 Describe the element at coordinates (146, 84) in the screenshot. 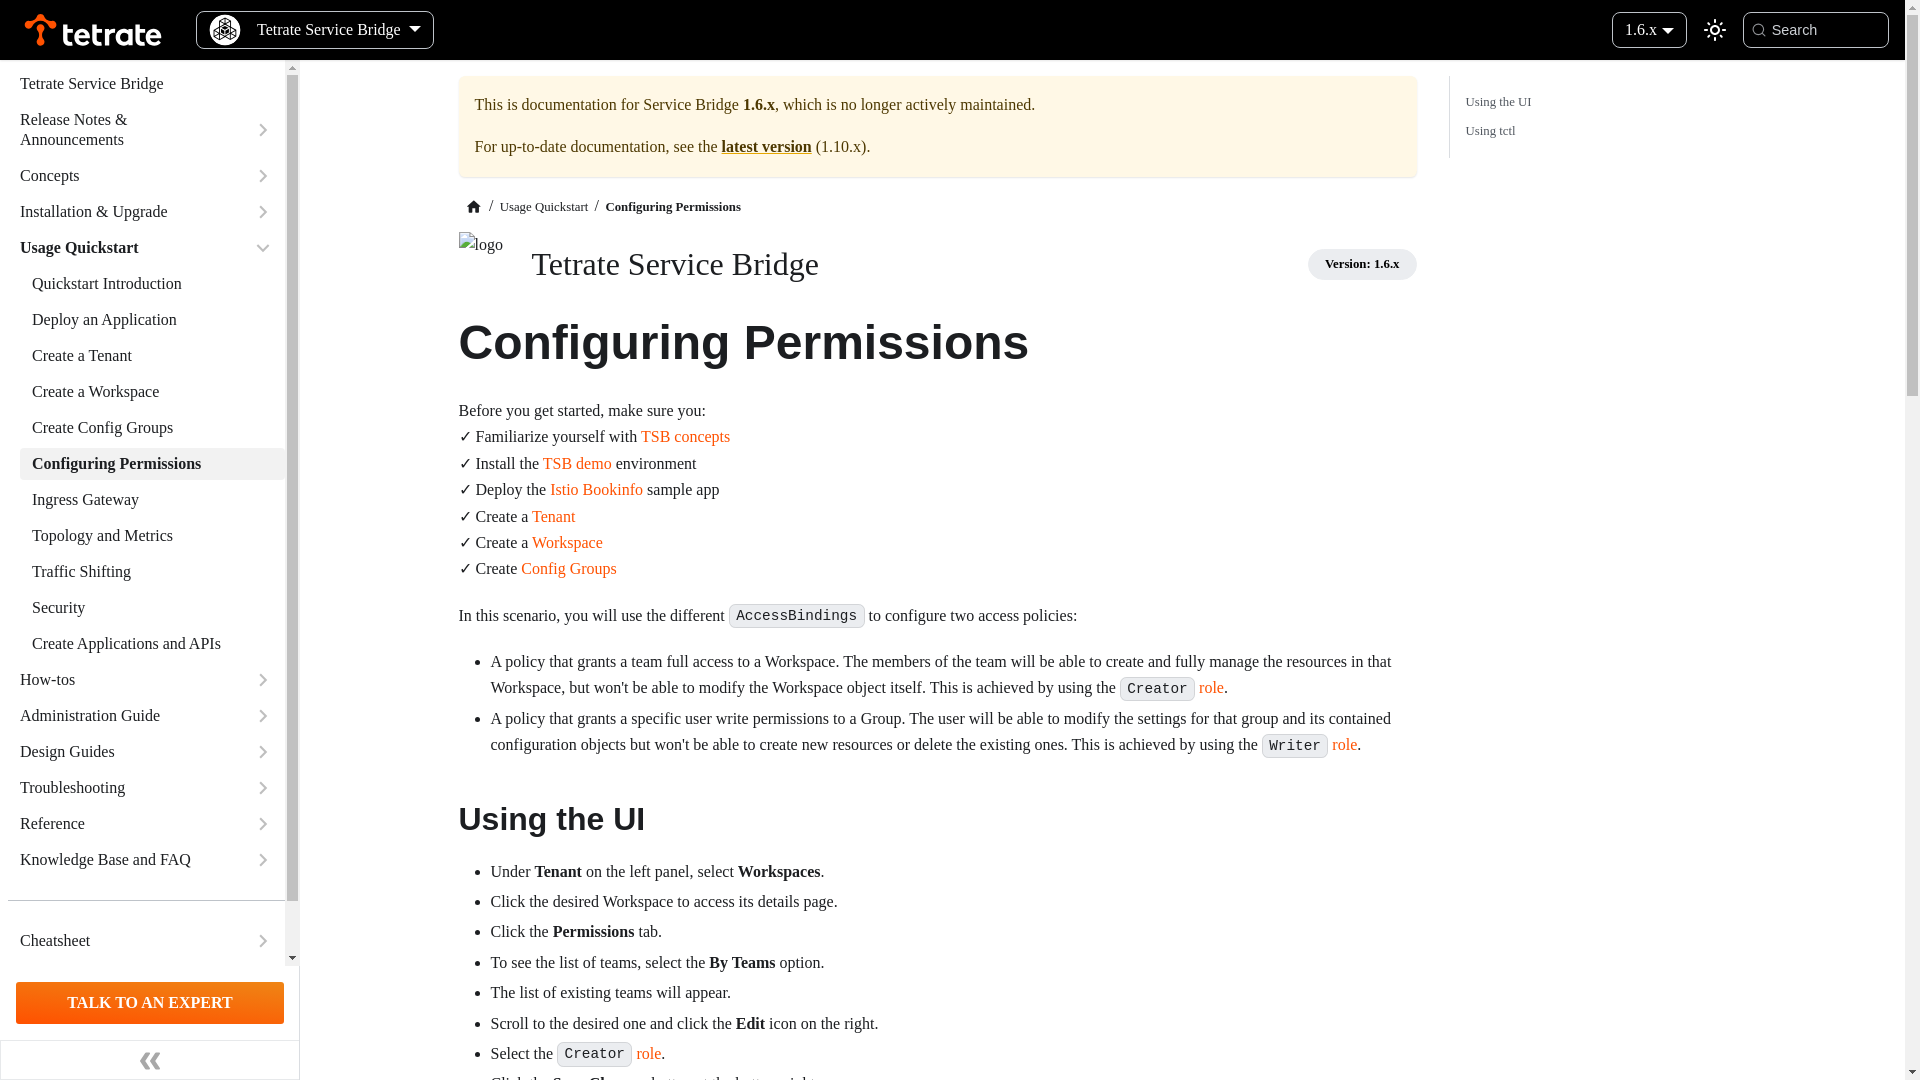

I see `Tetrate Service Bridge` at that location.